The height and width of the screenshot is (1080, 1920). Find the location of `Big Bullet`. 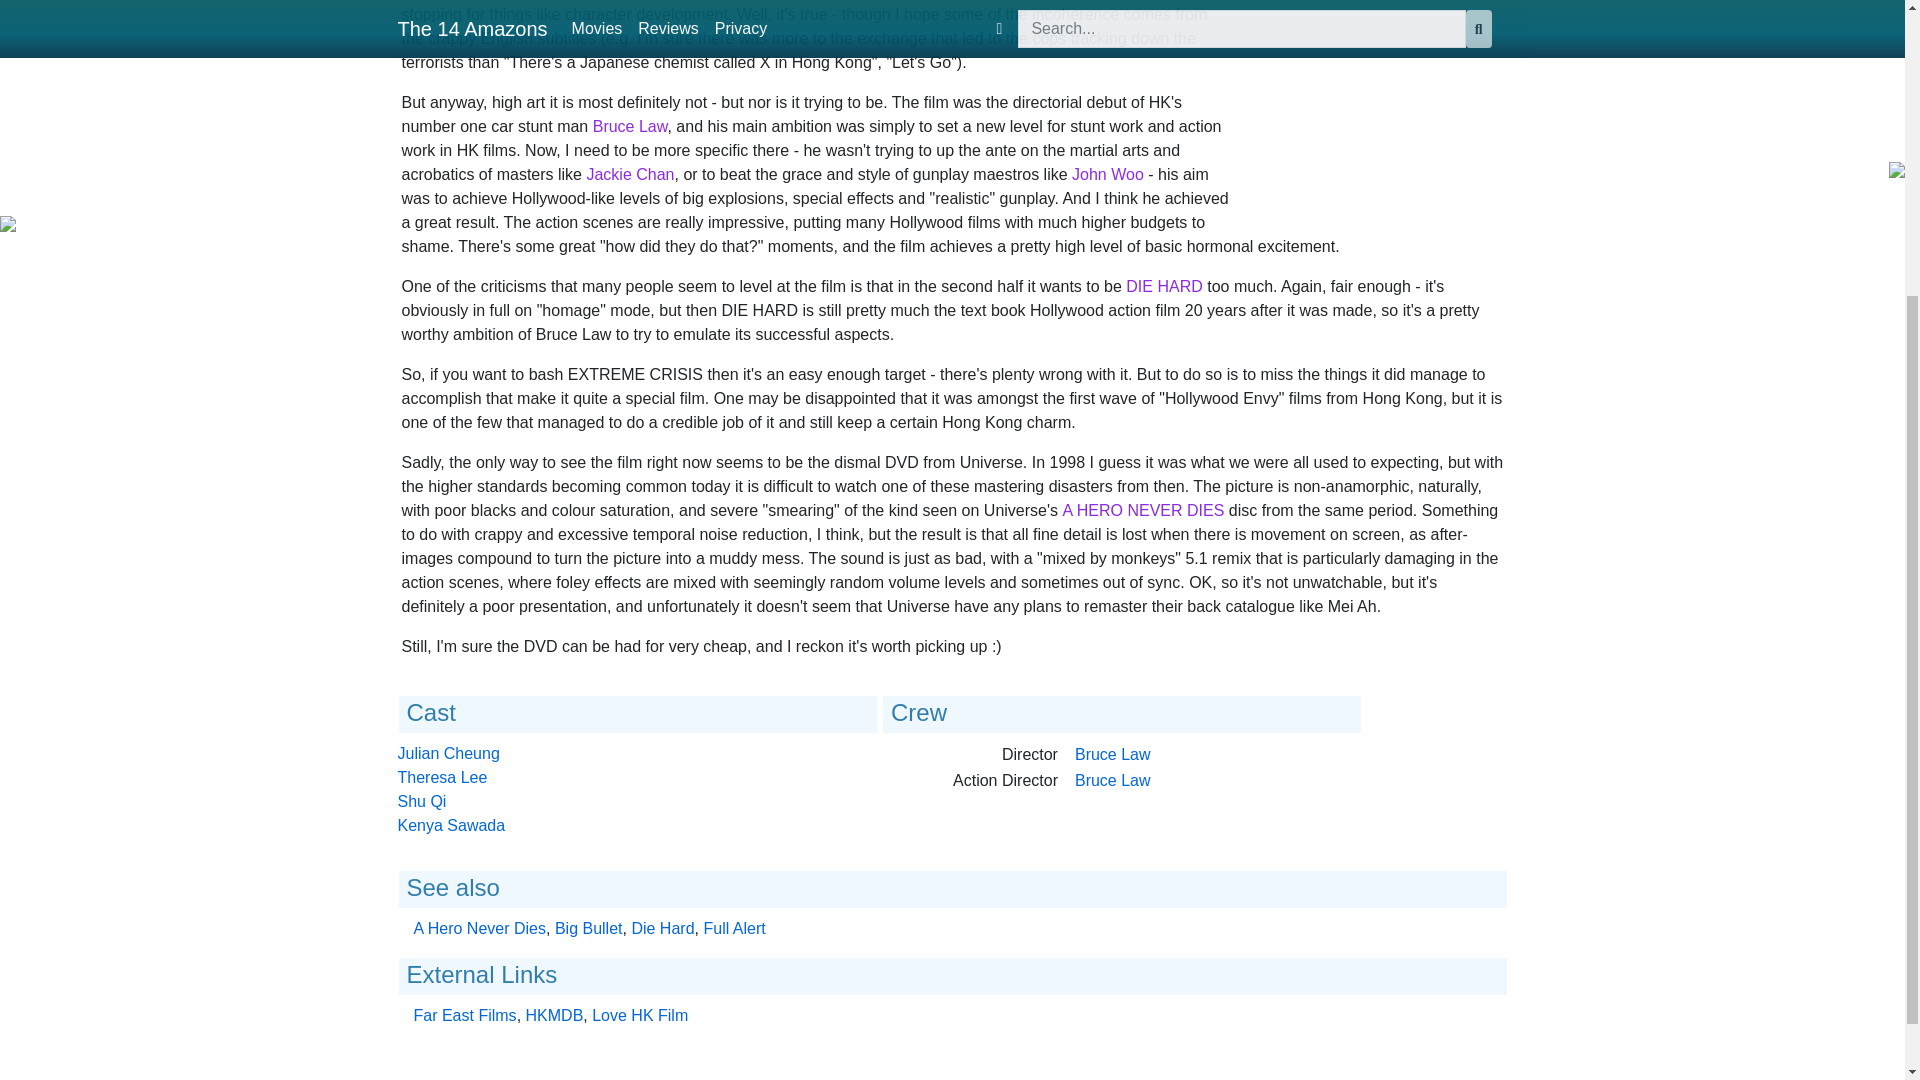

Big Bullet is located at coordinates (588, 928).